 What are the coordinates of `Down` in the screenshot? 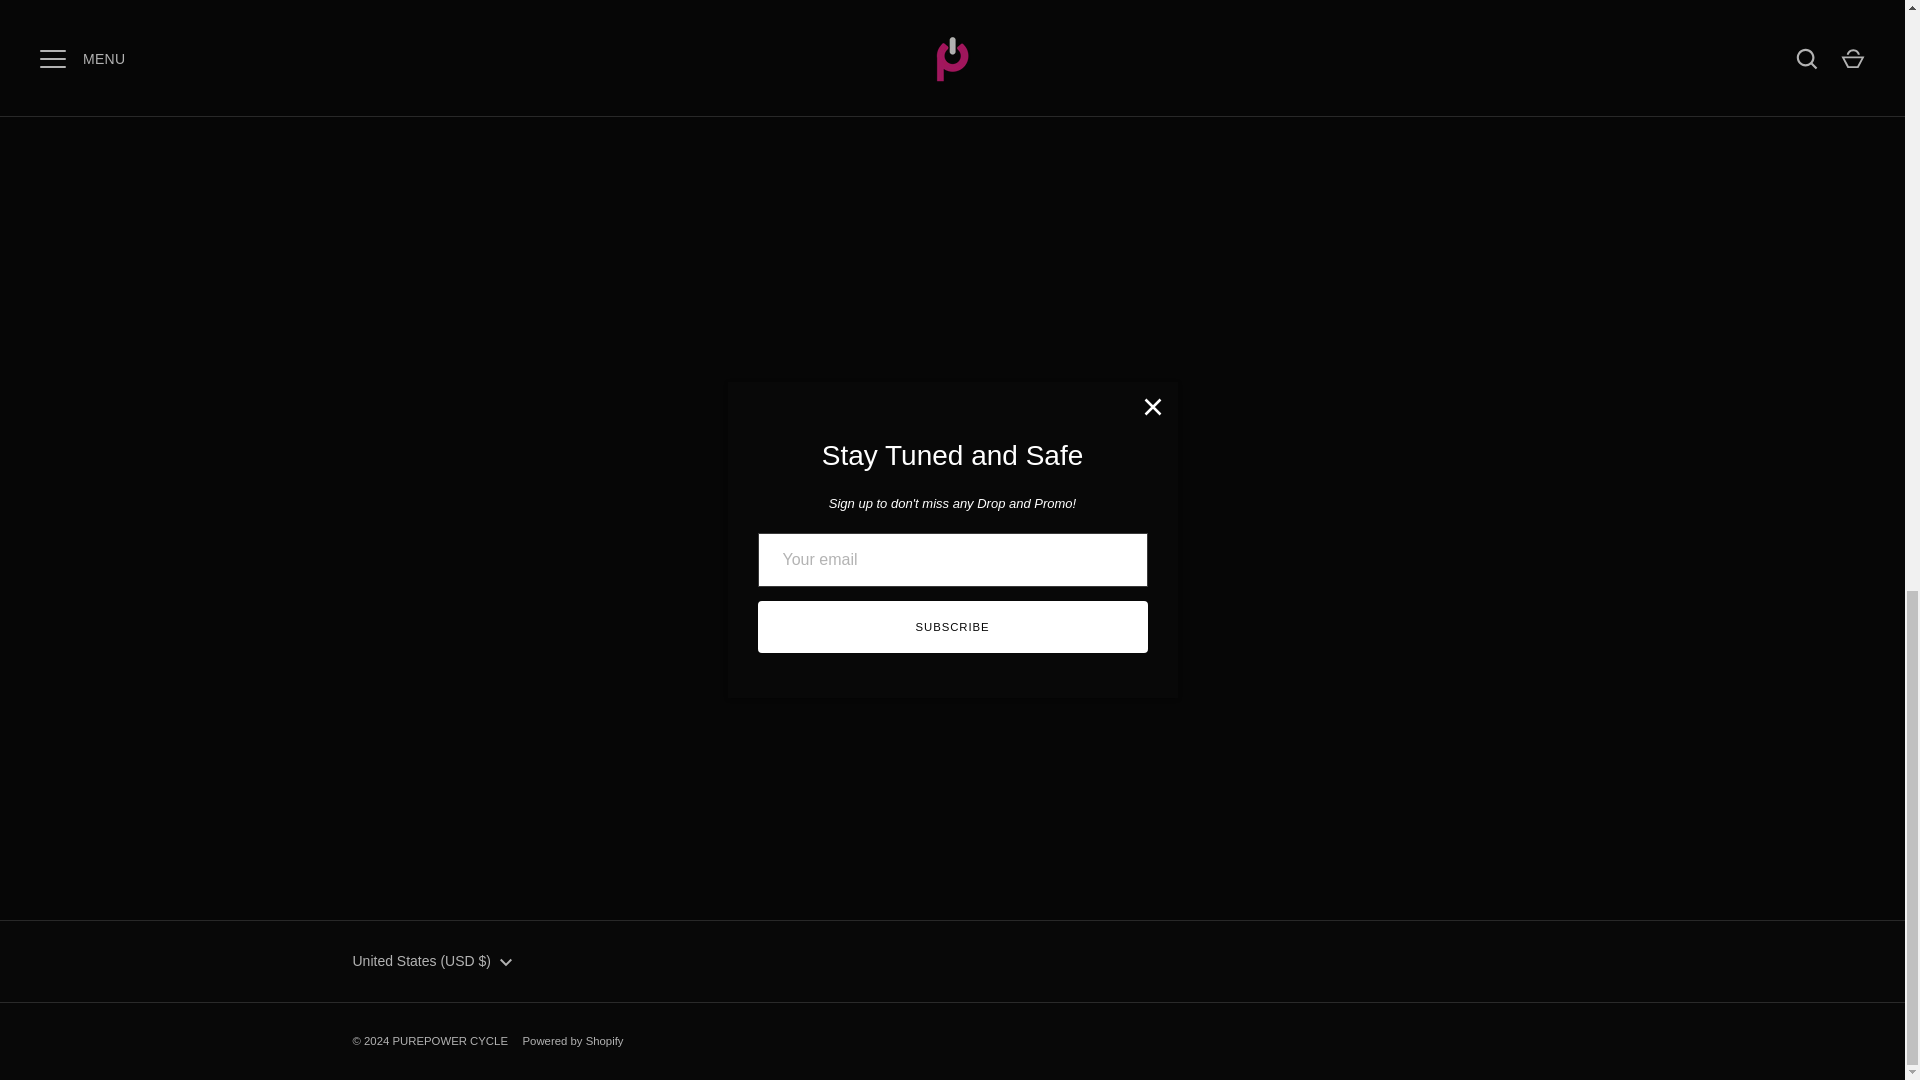 It's located at (506, 963).